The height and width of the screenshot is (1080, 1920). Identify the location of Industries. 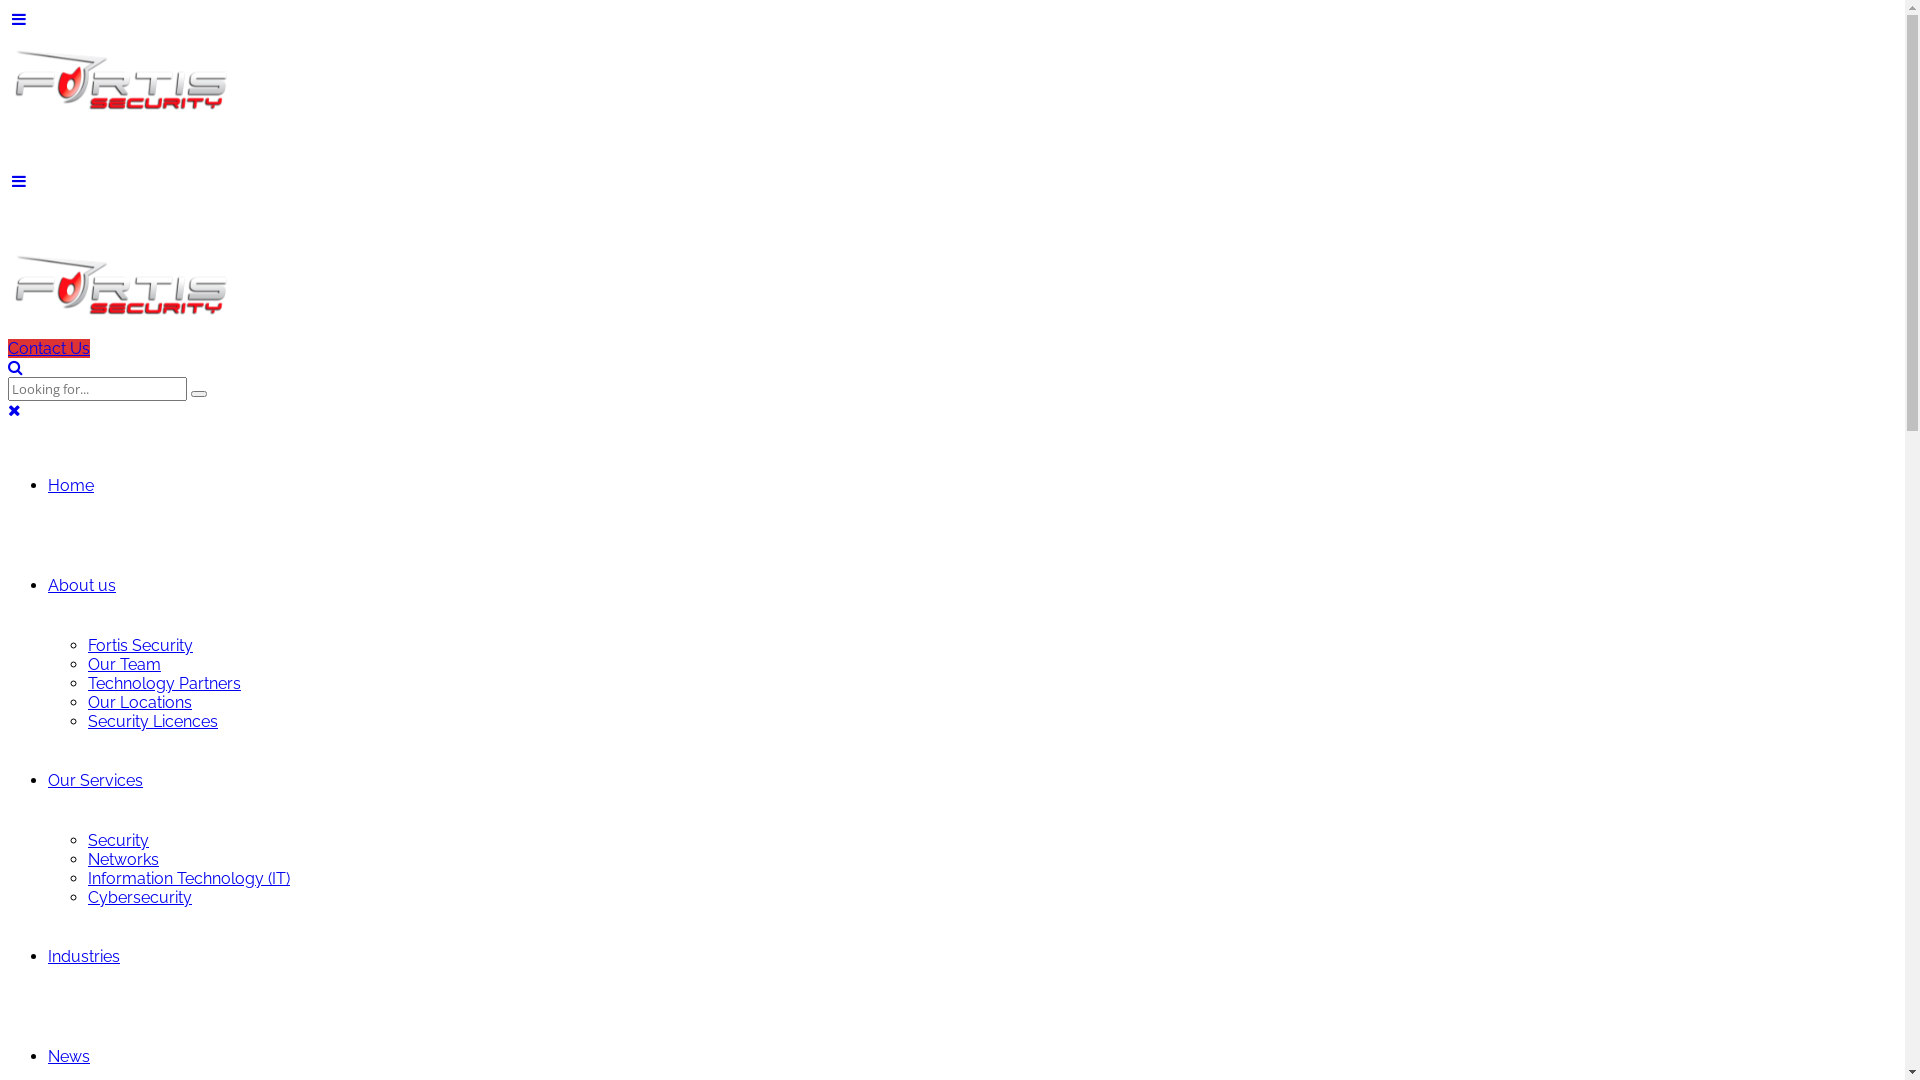
(84, 956).